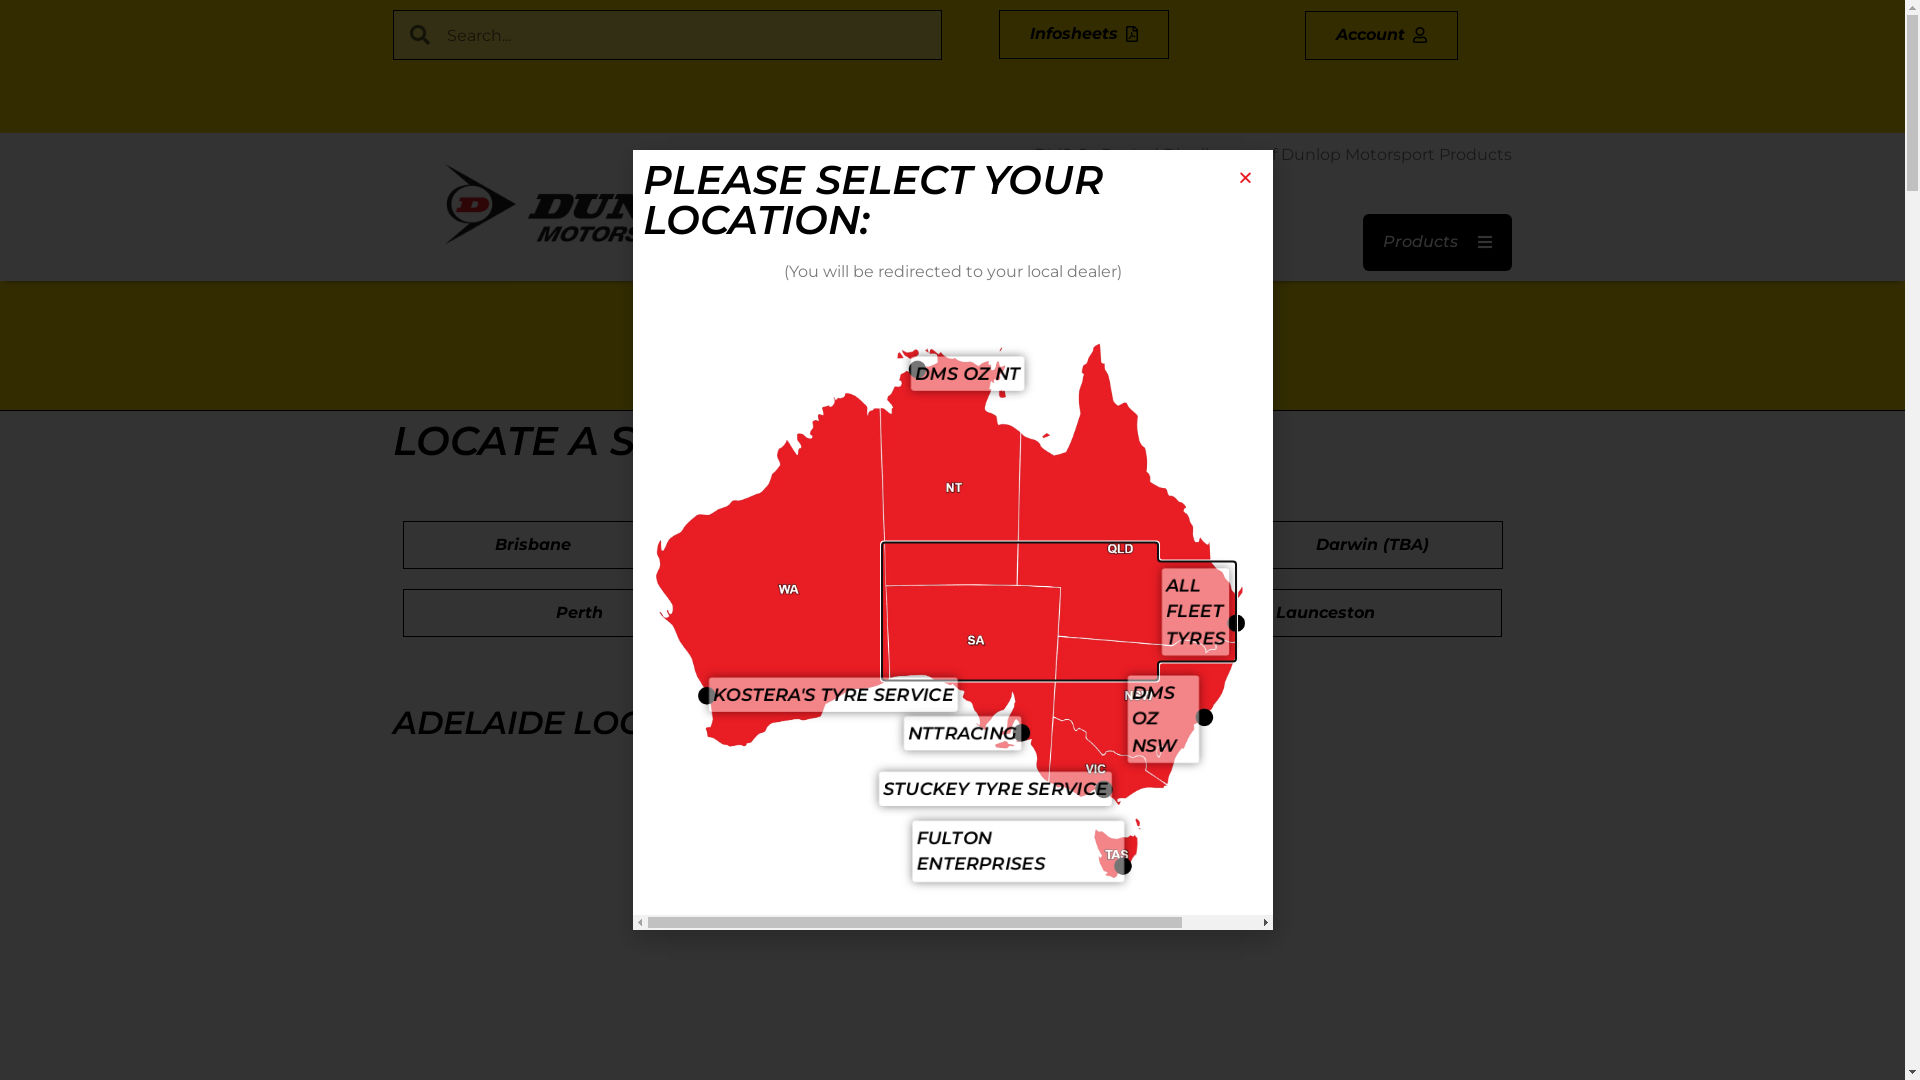  I want to click on ALL FLEET TYRES, so click(1196, 612).